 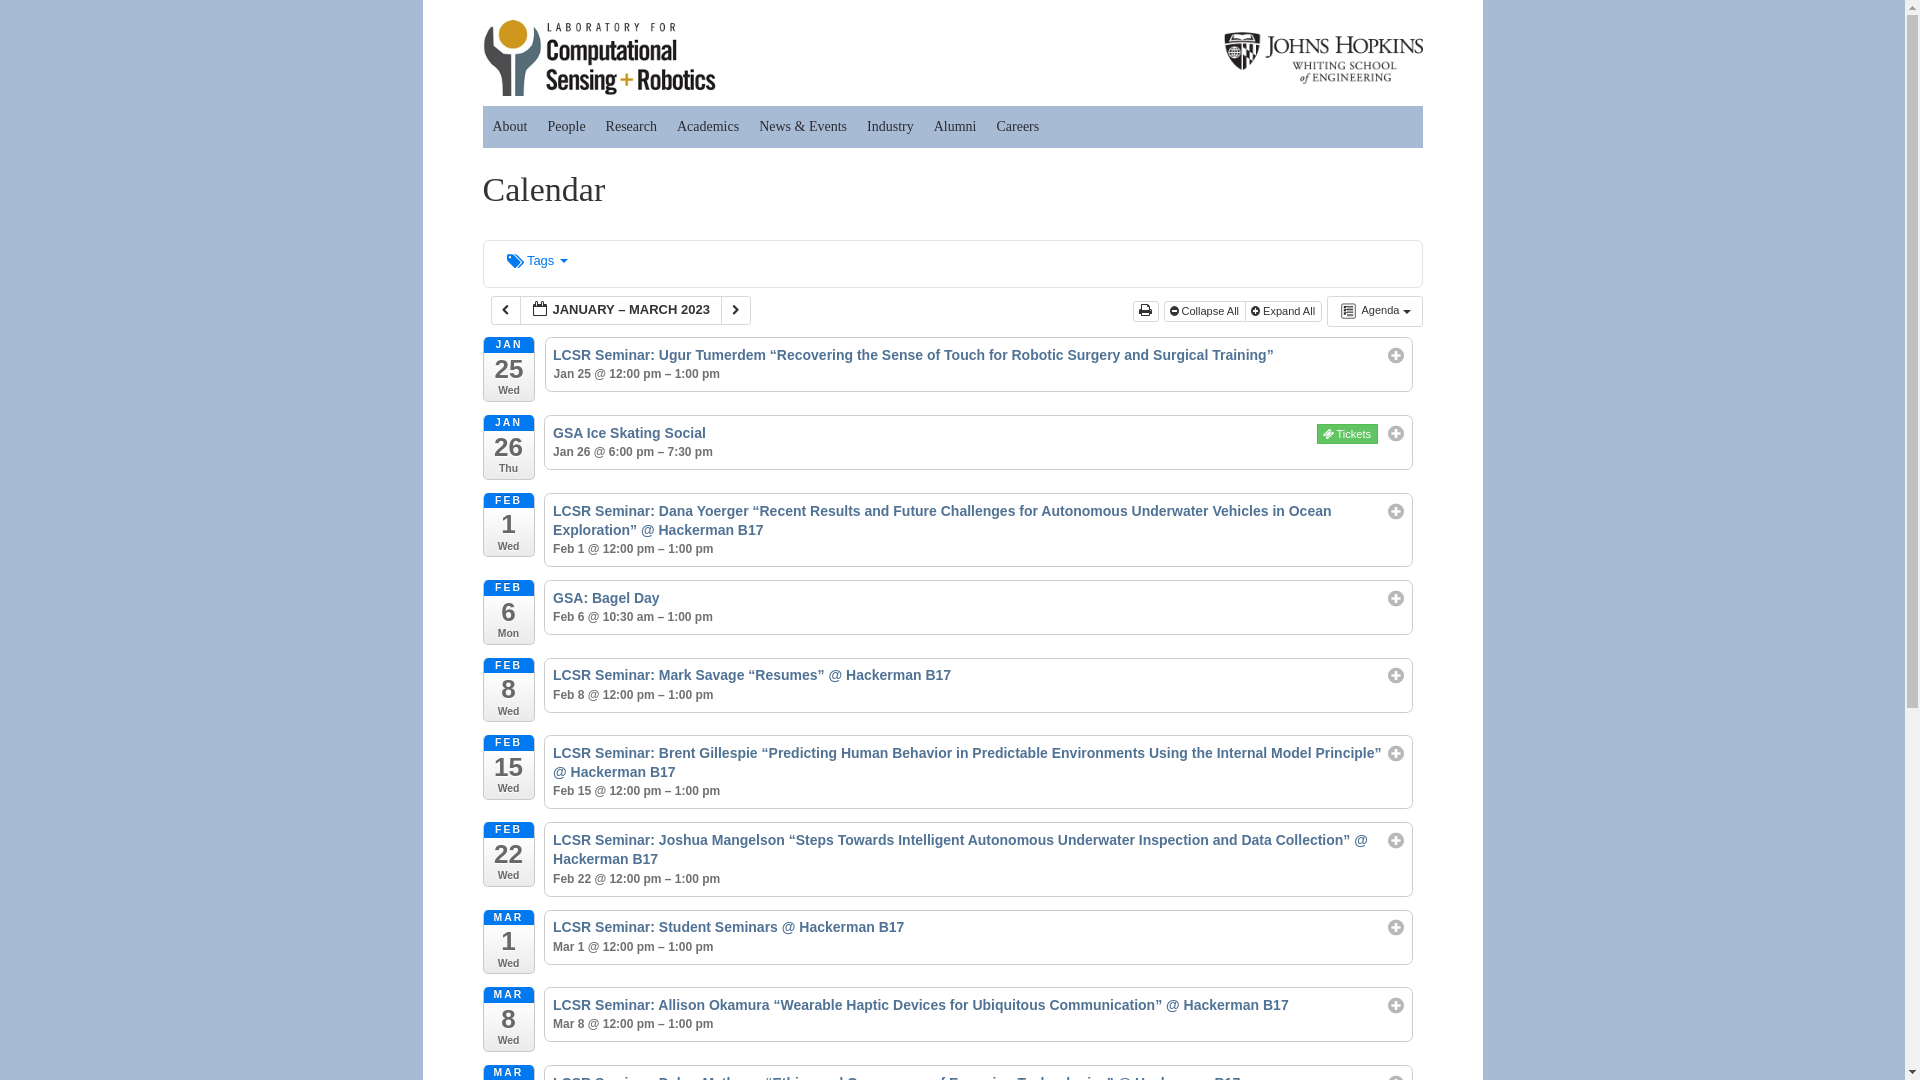 What do you see at coordinates (566, 126) in the screenshot?
I see `People` at bounding box center [566, 126].